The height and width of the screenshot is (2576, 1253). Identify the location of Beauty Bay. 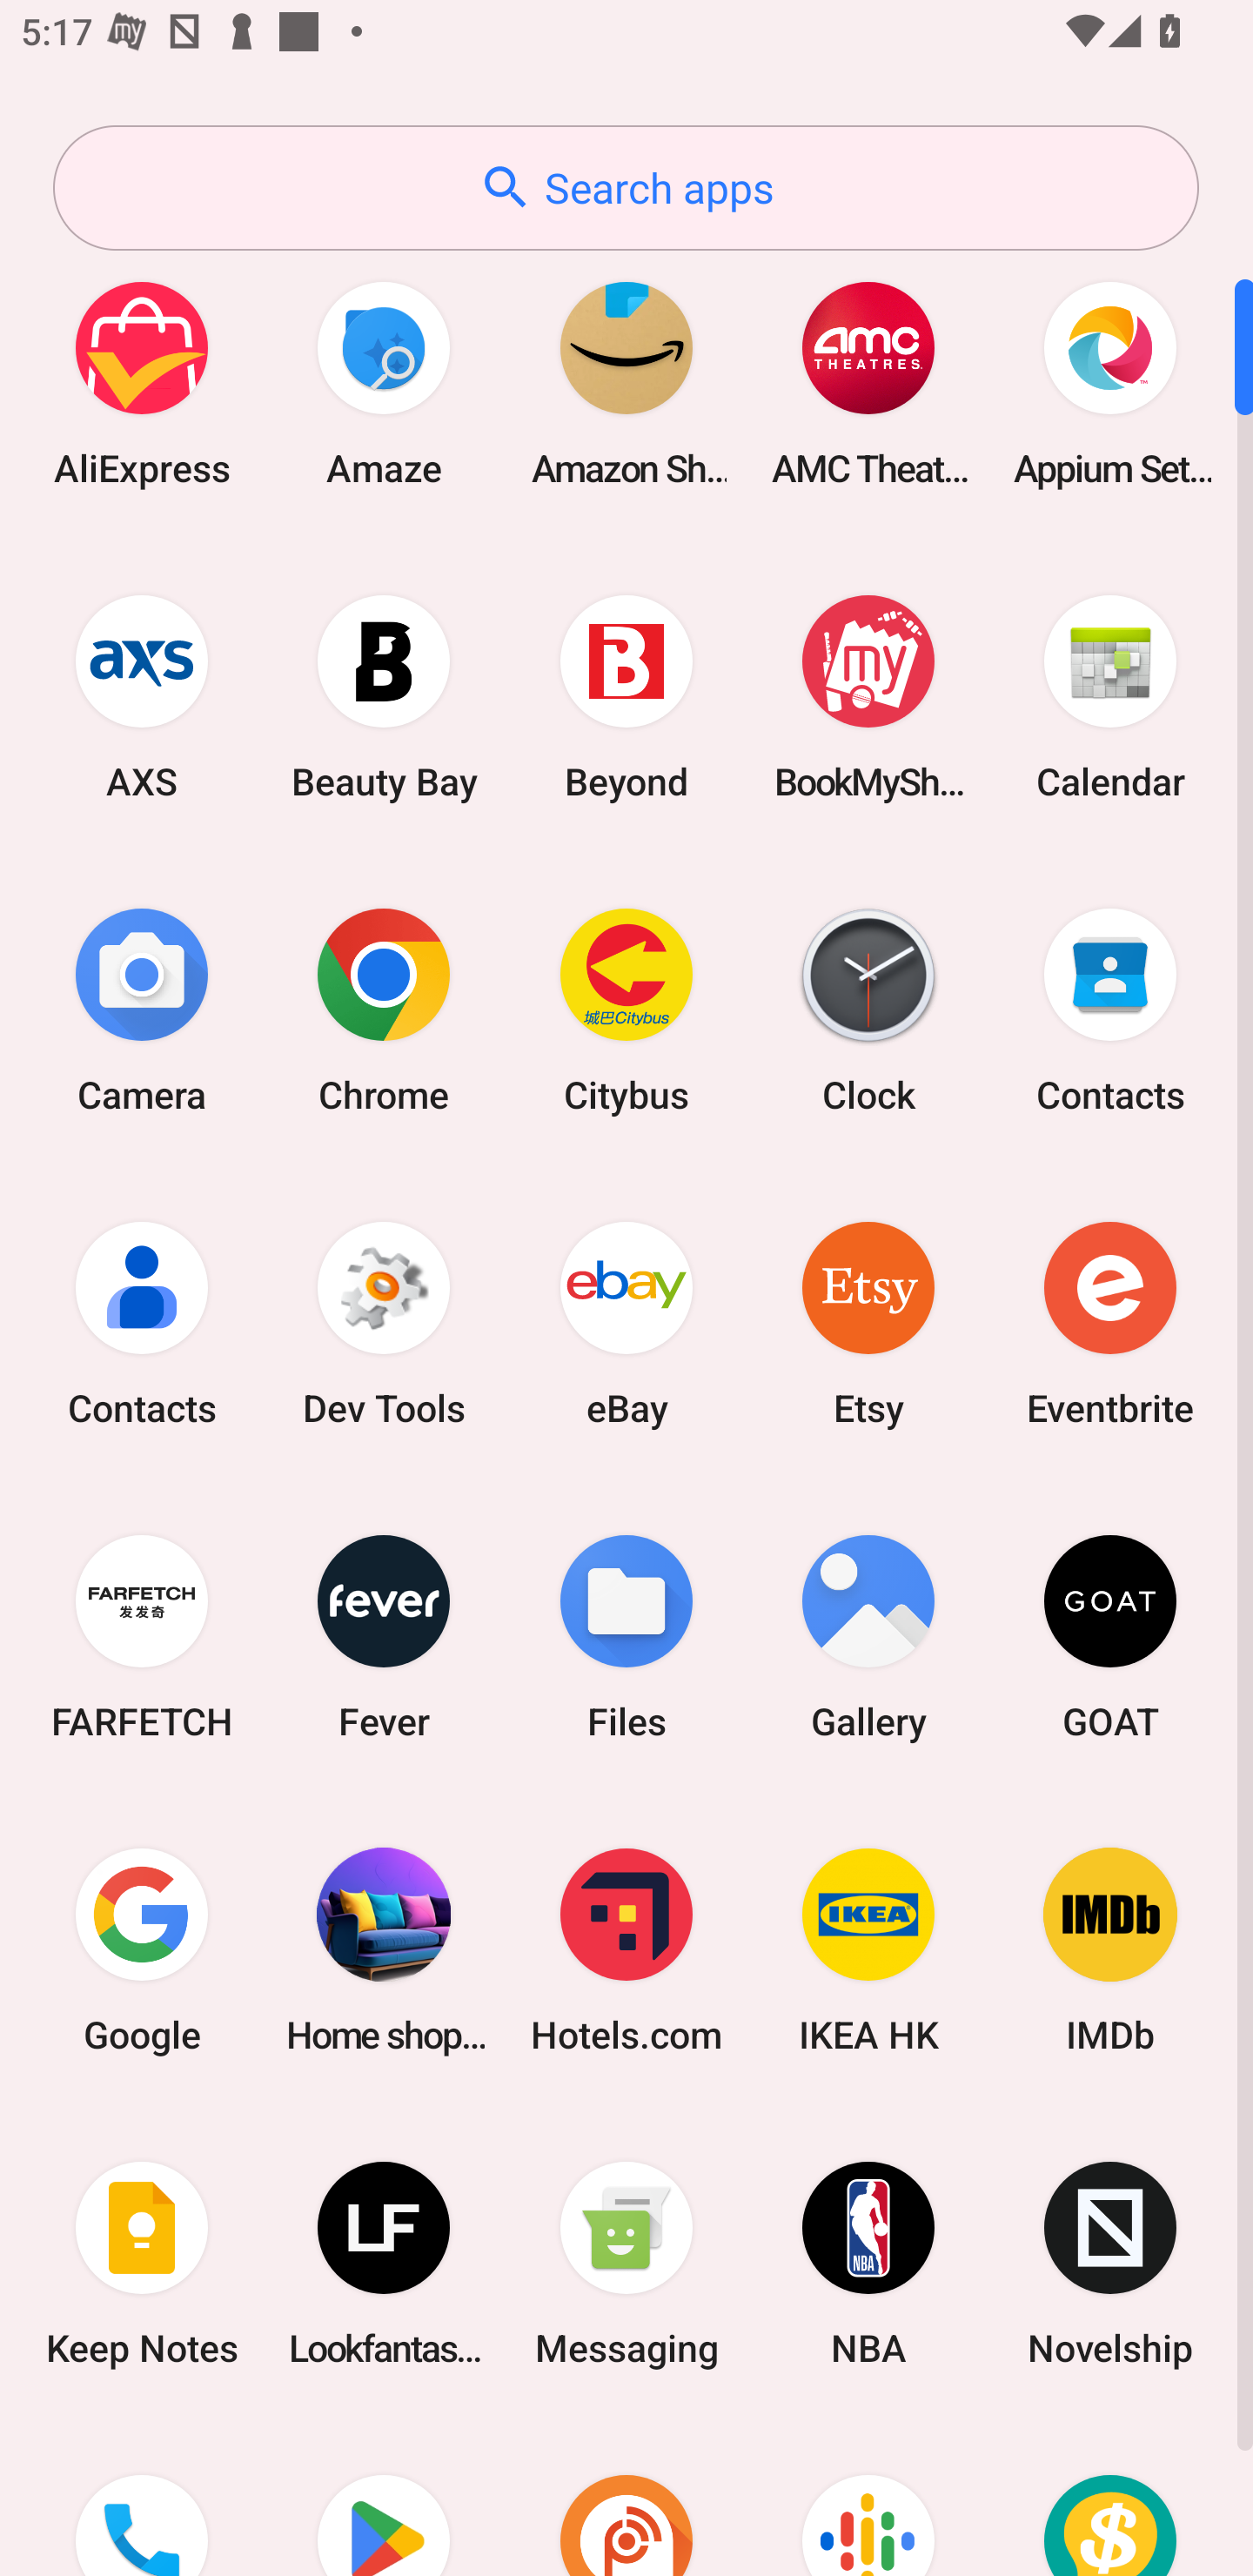
(384, 696).